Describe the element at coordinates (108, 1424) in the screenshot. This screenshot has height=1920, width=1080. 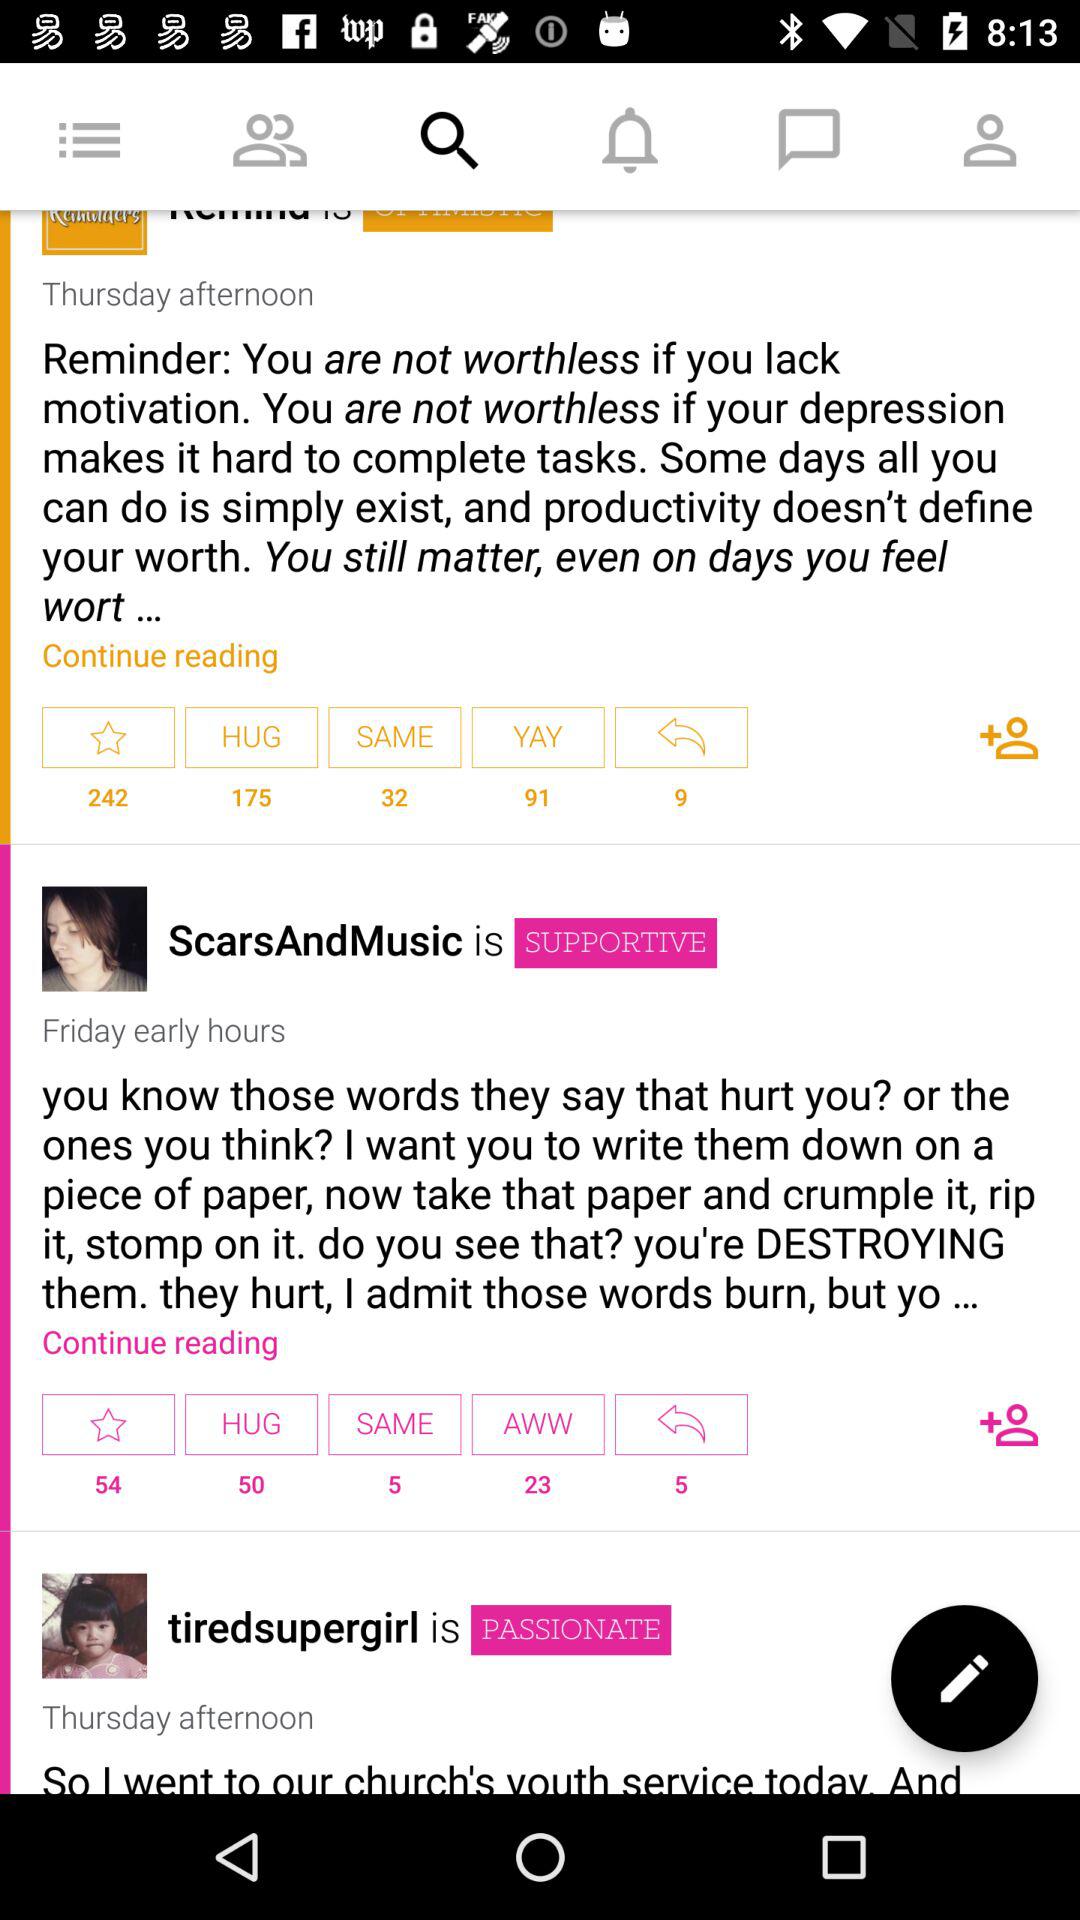
I see `open the app next to the hug icon` at that location.